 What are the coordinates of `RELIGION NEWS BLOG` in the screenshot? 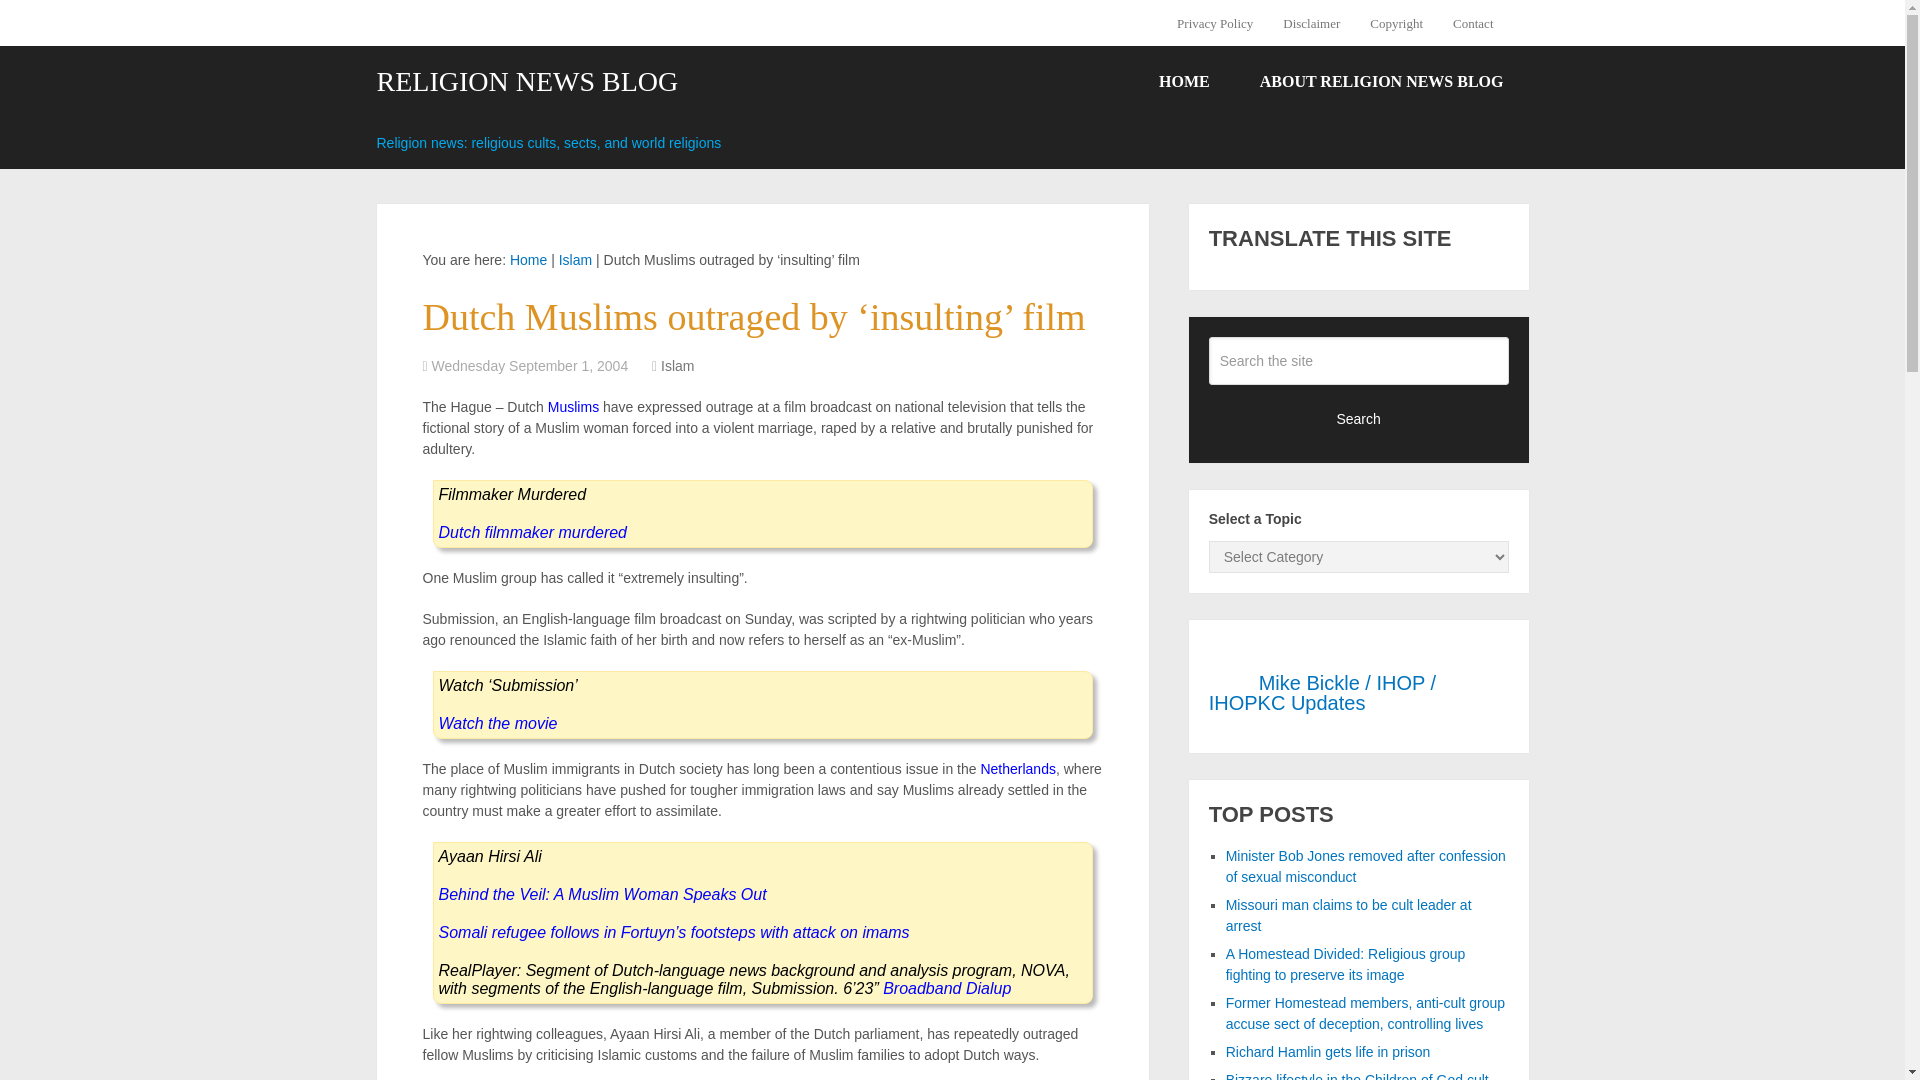 It's located at (526, 82).